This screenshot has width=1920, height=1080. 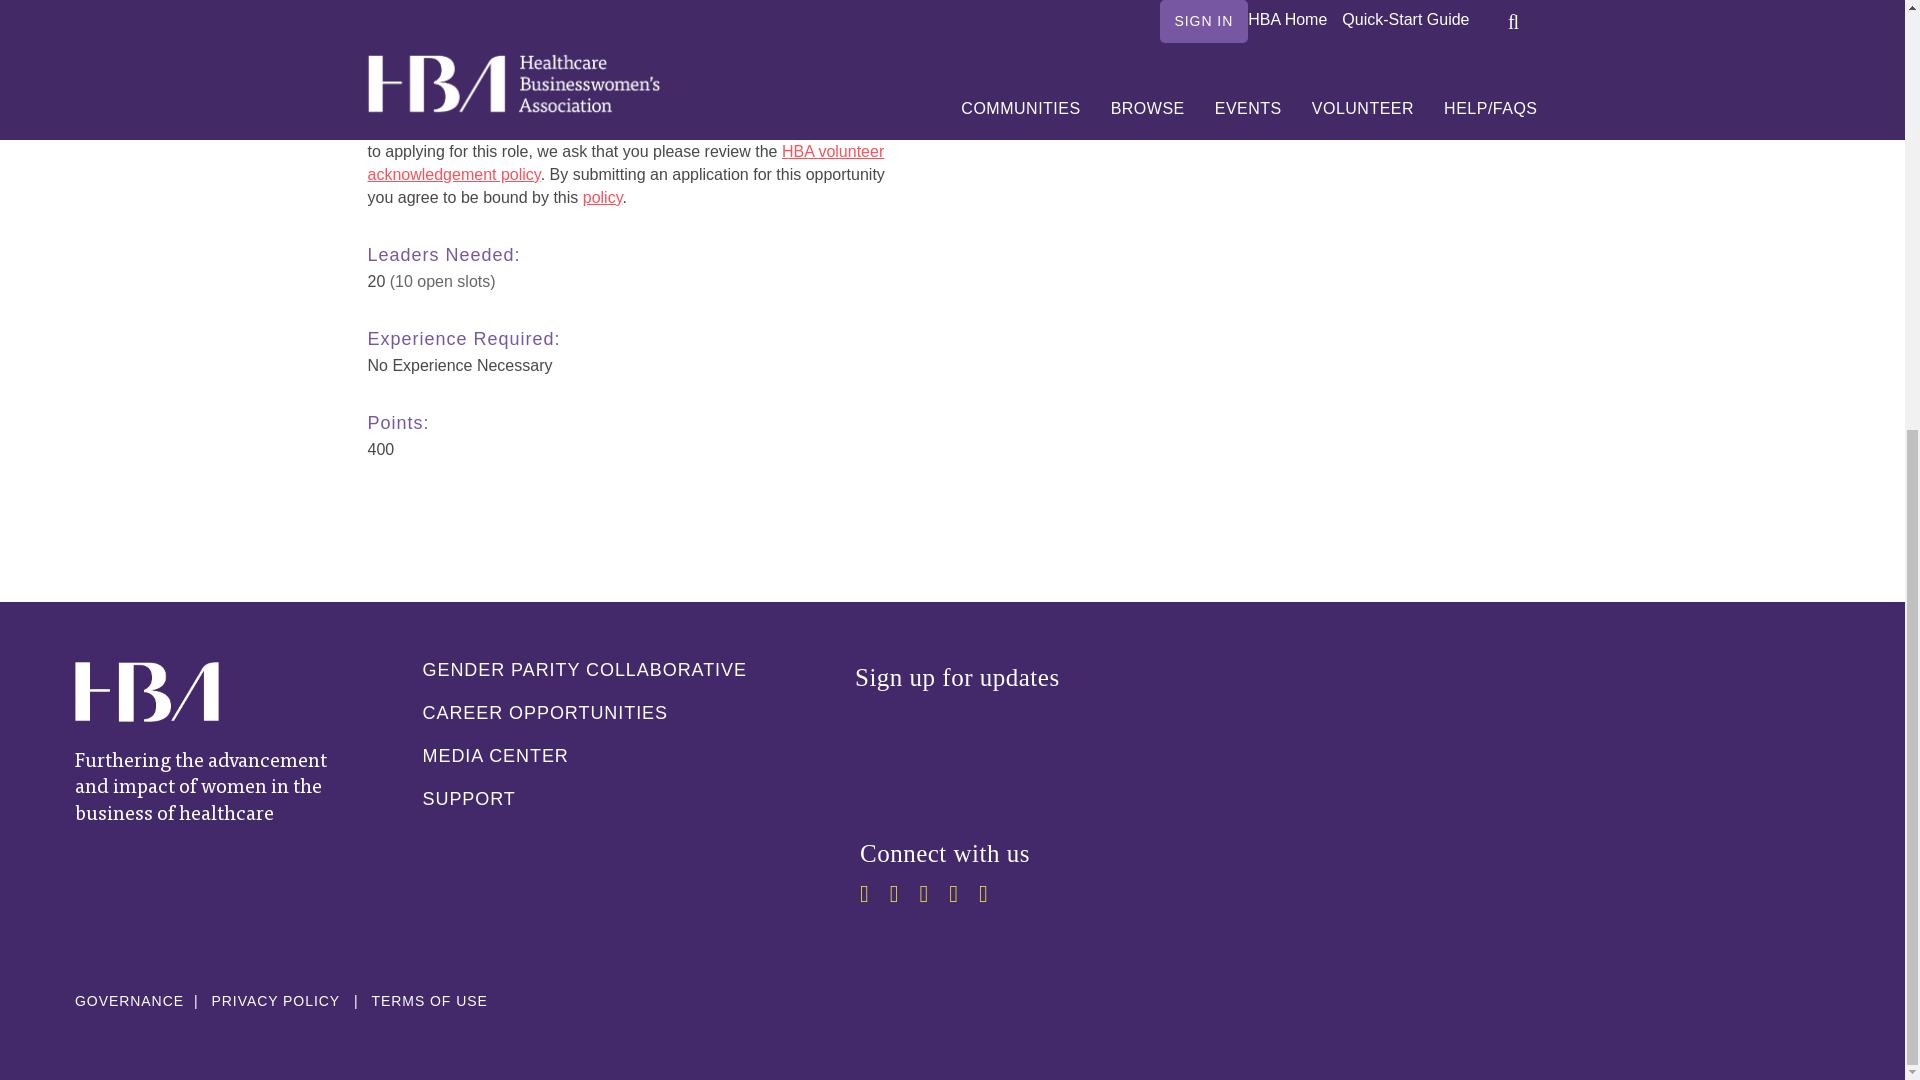 What do you see at coordinates (602, 198) in the screenshot?
I see `policy` at bounding box center [602, 198].